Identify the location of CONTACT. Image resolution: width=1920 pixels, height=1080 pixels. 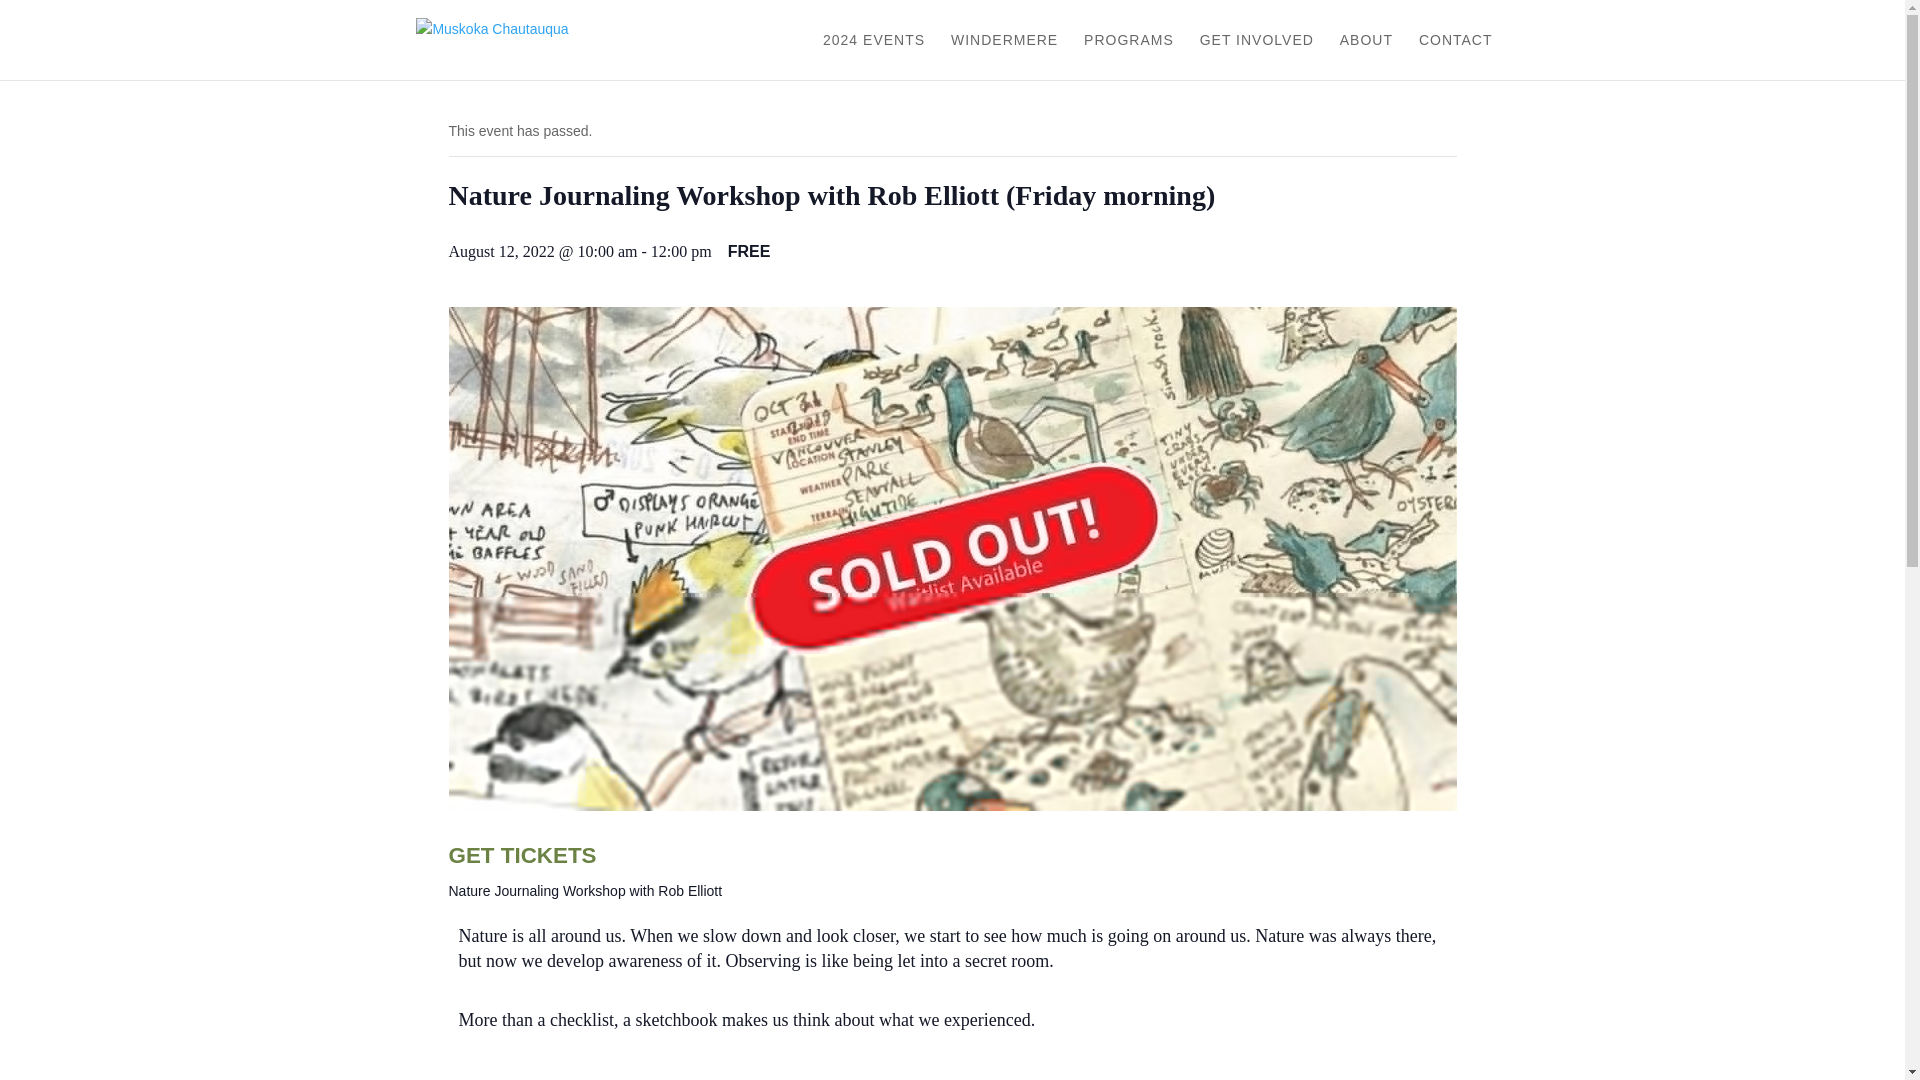
(1456, 56).